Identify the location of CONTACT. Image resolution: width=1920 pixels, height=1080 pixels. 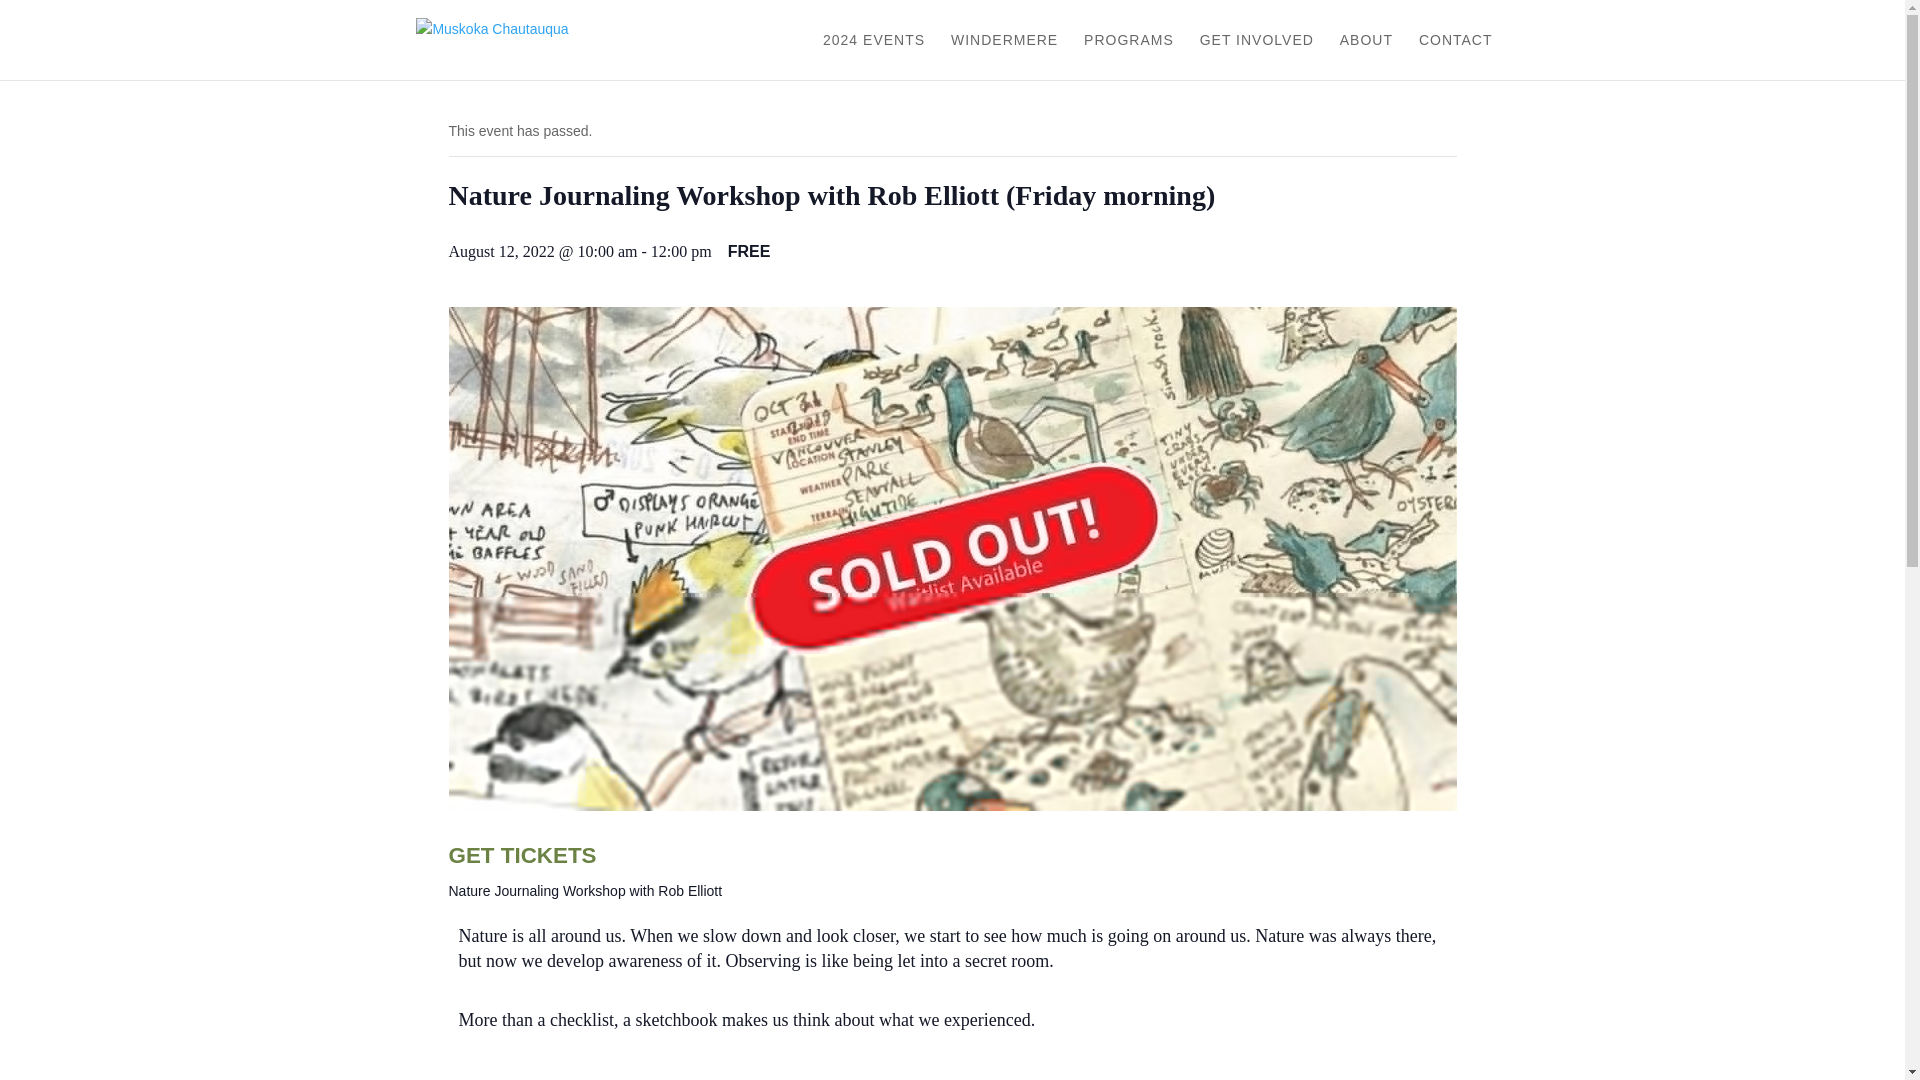
(1456, 56).